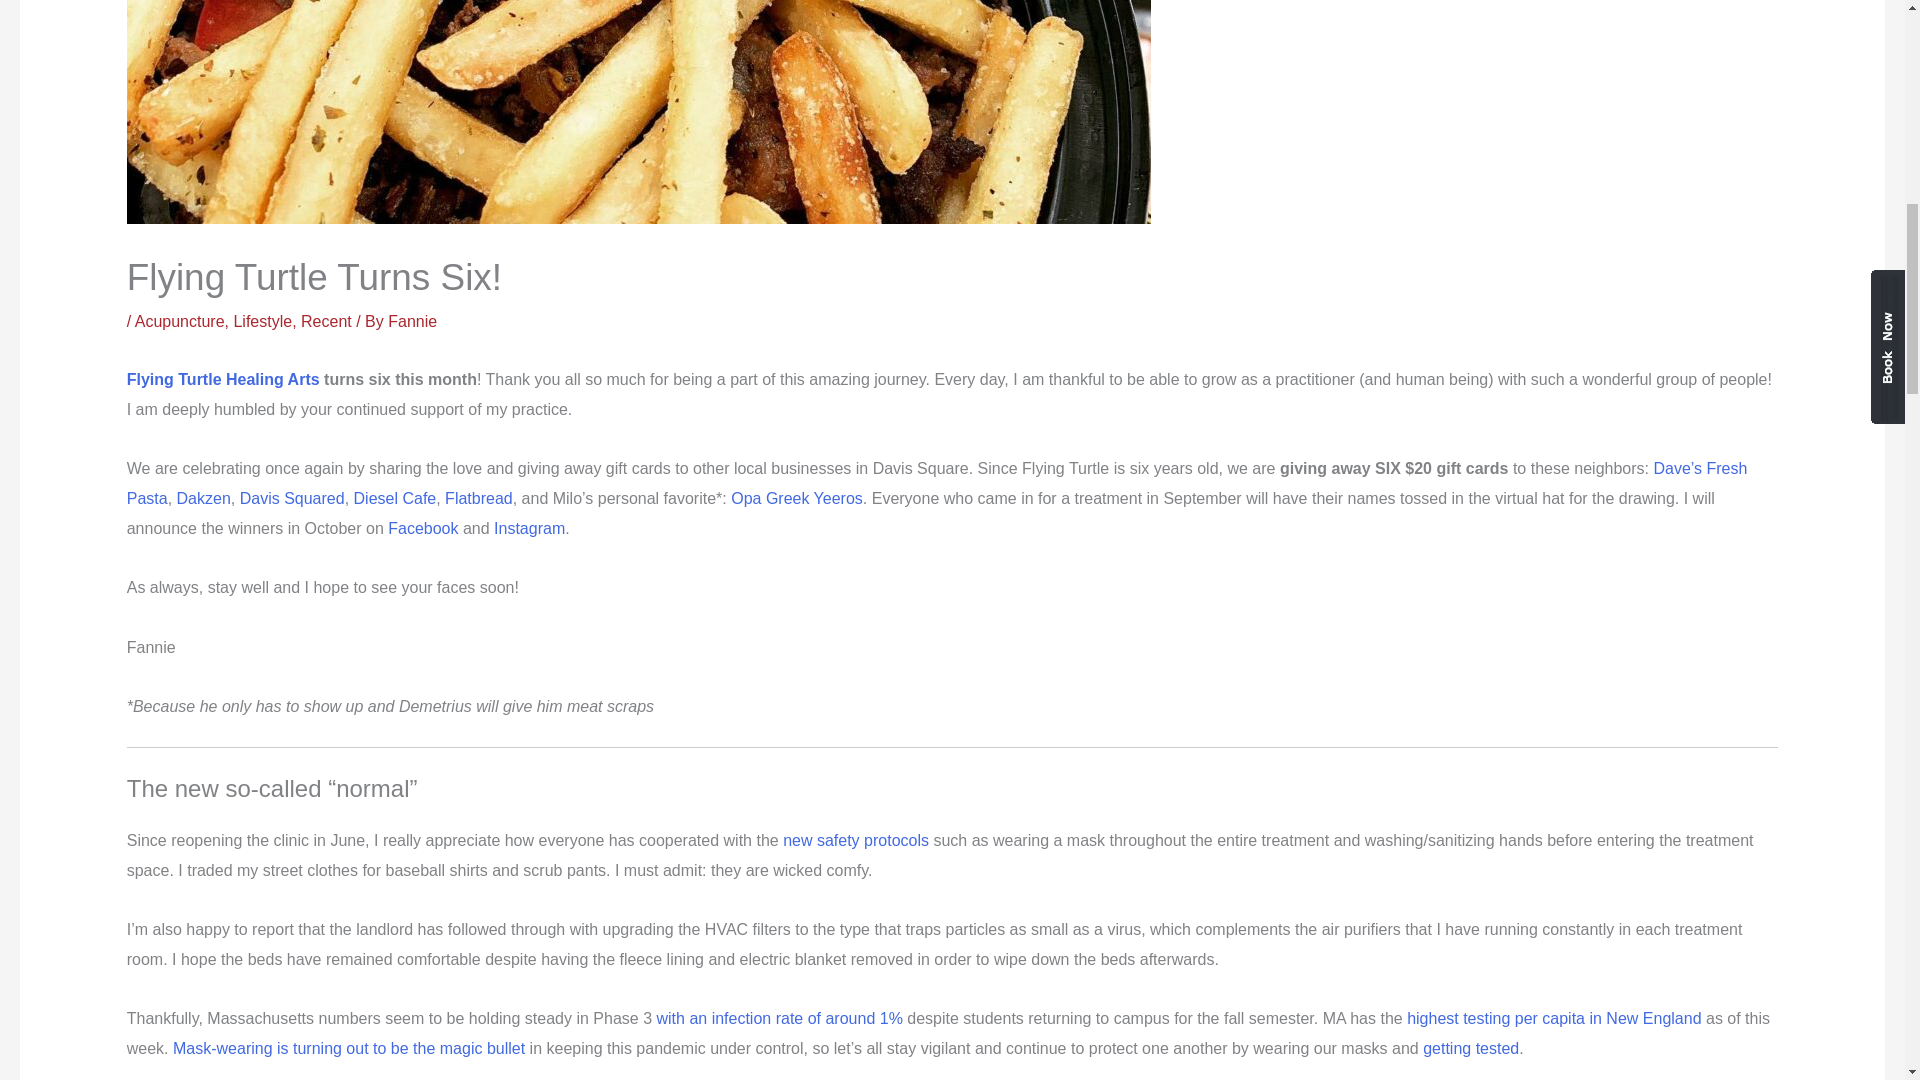 This screenshot has width=1920, height=1080. Describe the element at coordinates (856, 840) in the screenshot. I see `new safety protocols` at that location.